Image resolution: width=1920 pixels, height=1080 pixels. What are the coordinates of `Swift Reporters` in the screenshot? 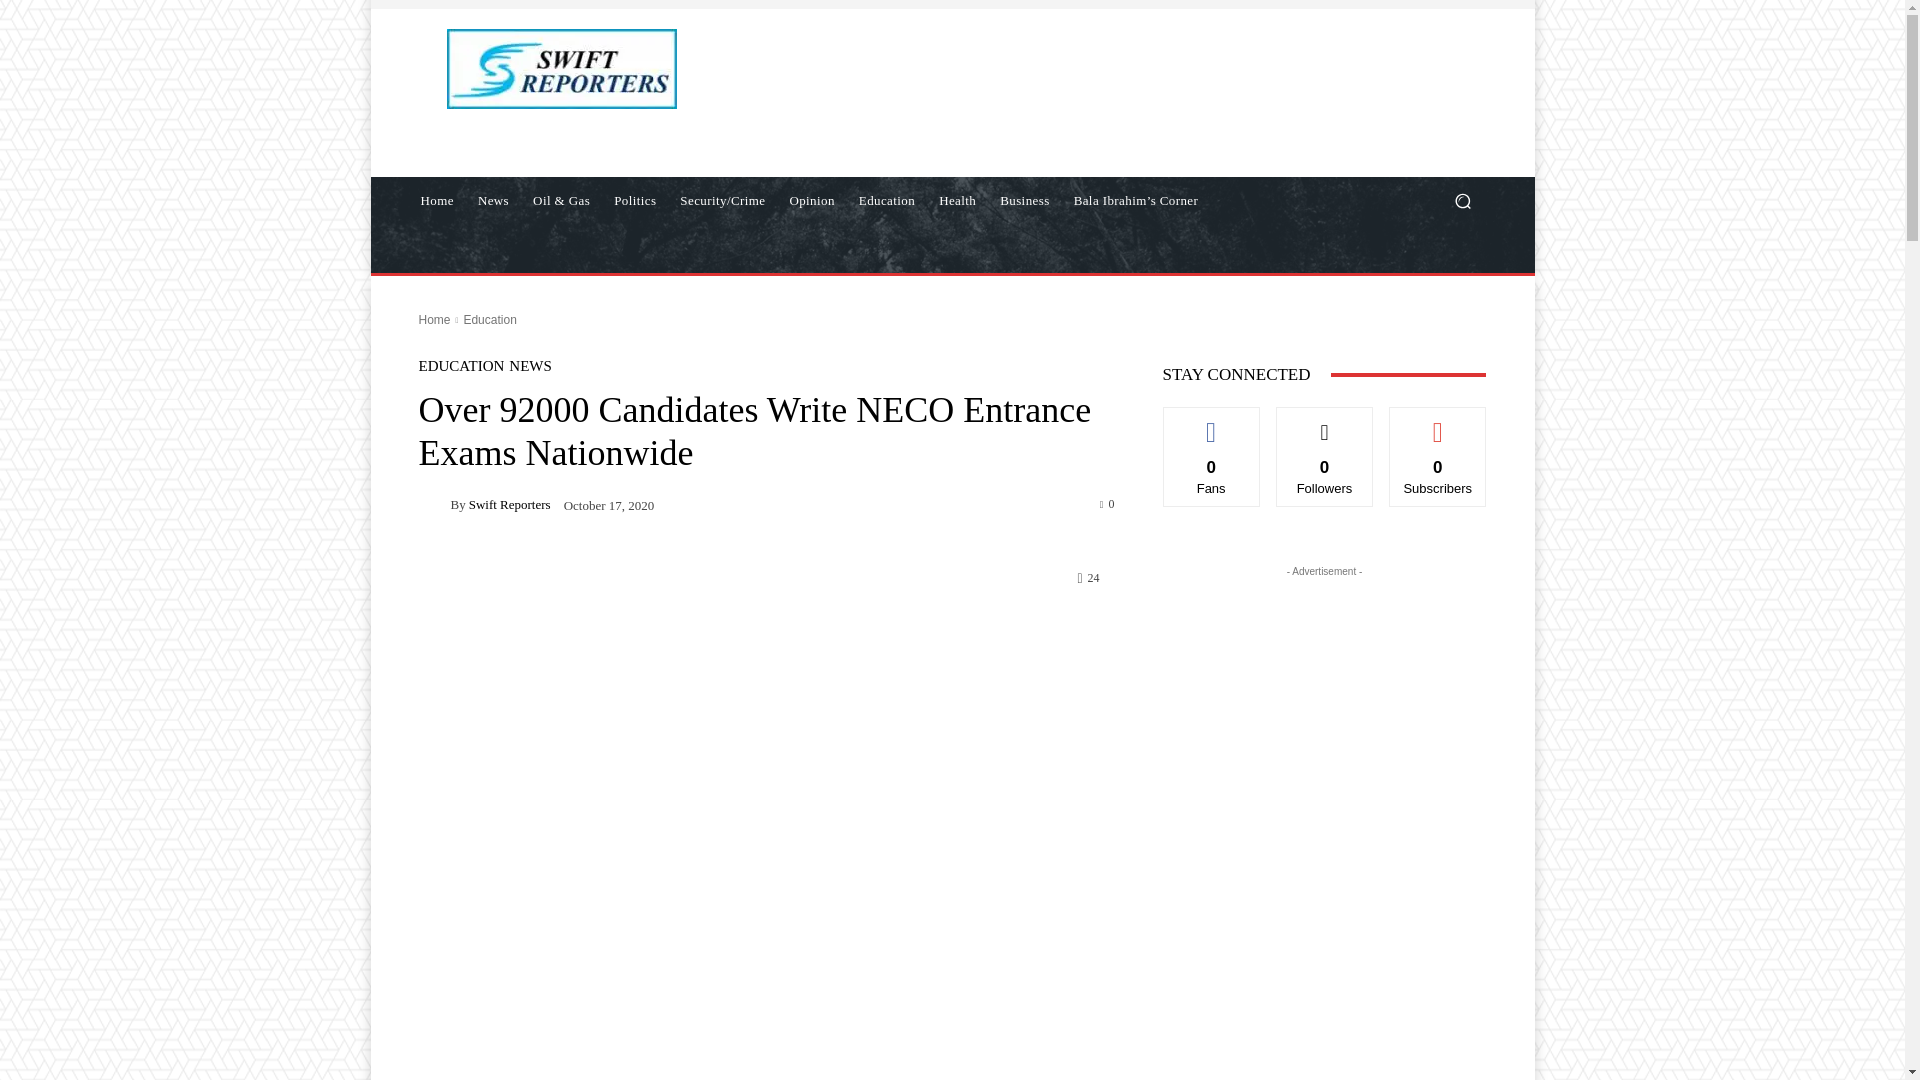 It's located at (434, 504).